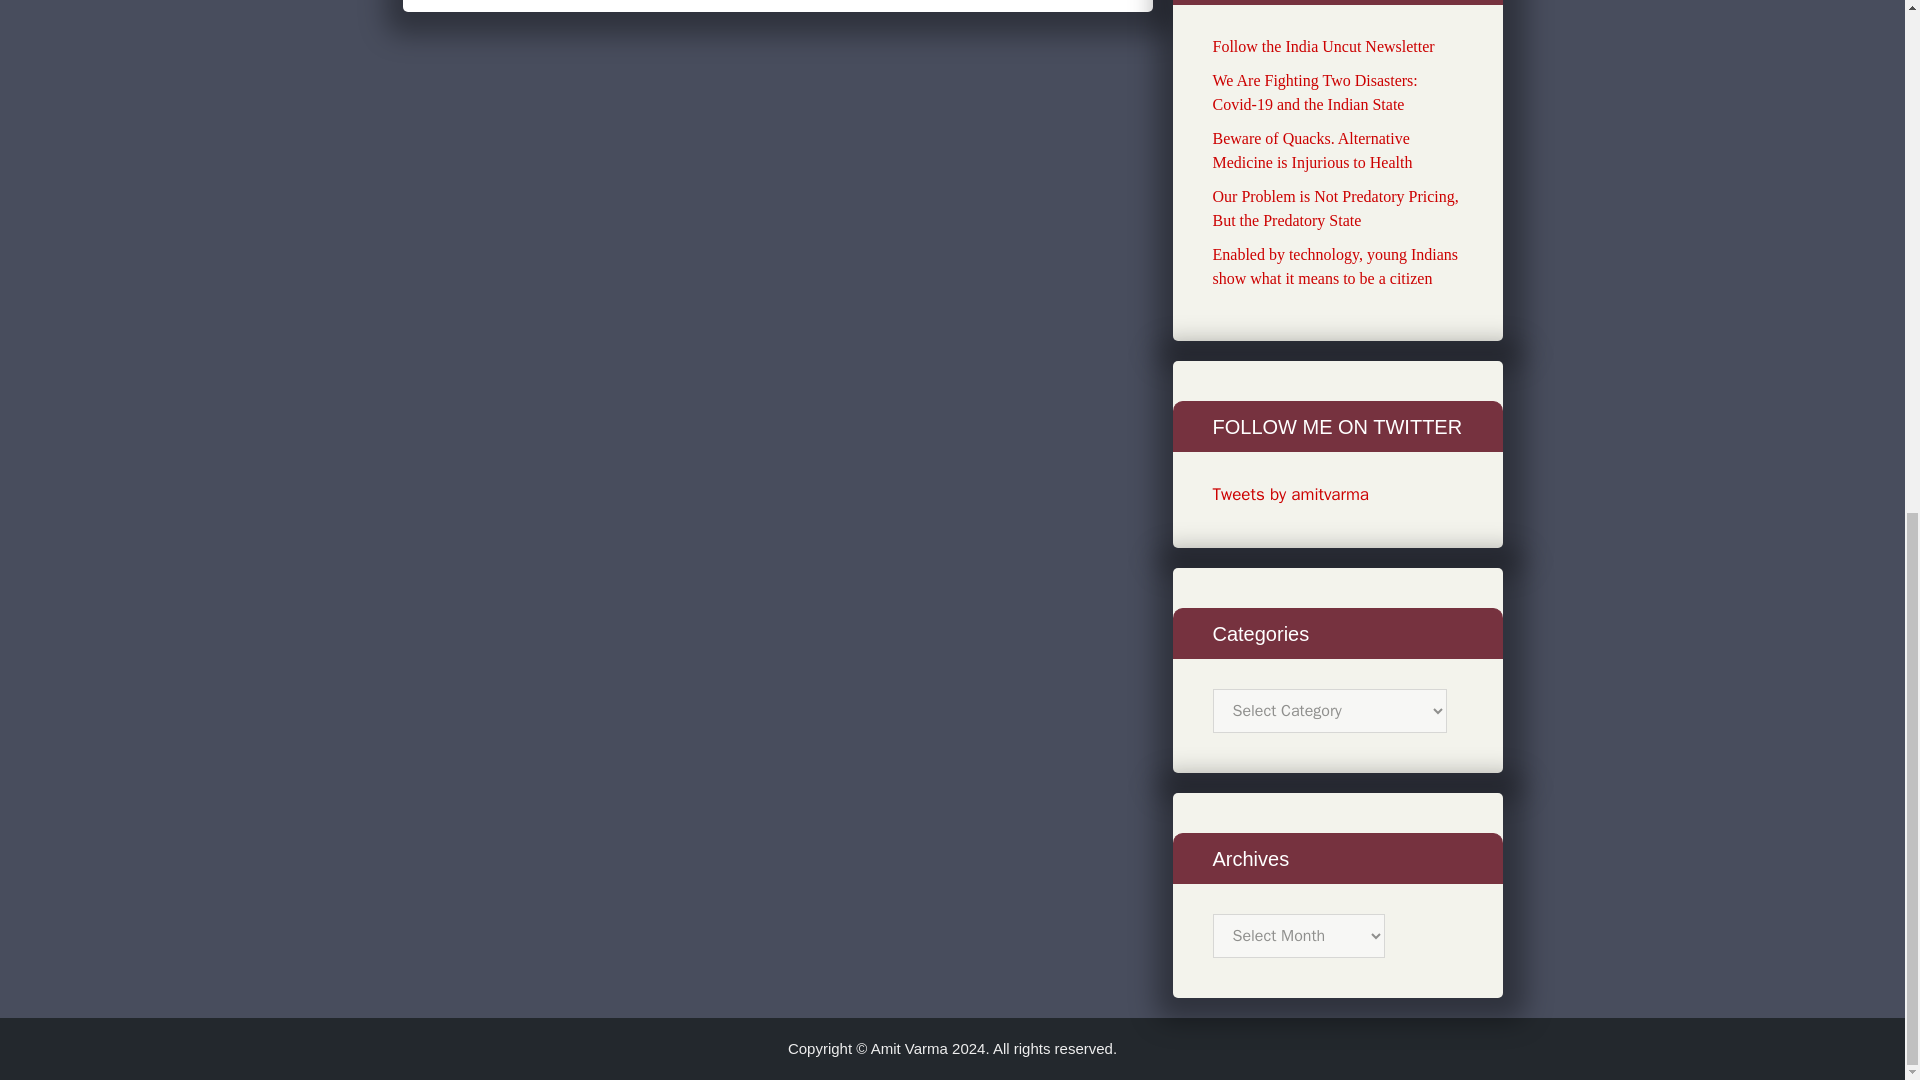  What do you see at coordinates (1290, 494) in the screenshot?
I see `Tweets by amitvarma` at bounding box center [1290, 494].